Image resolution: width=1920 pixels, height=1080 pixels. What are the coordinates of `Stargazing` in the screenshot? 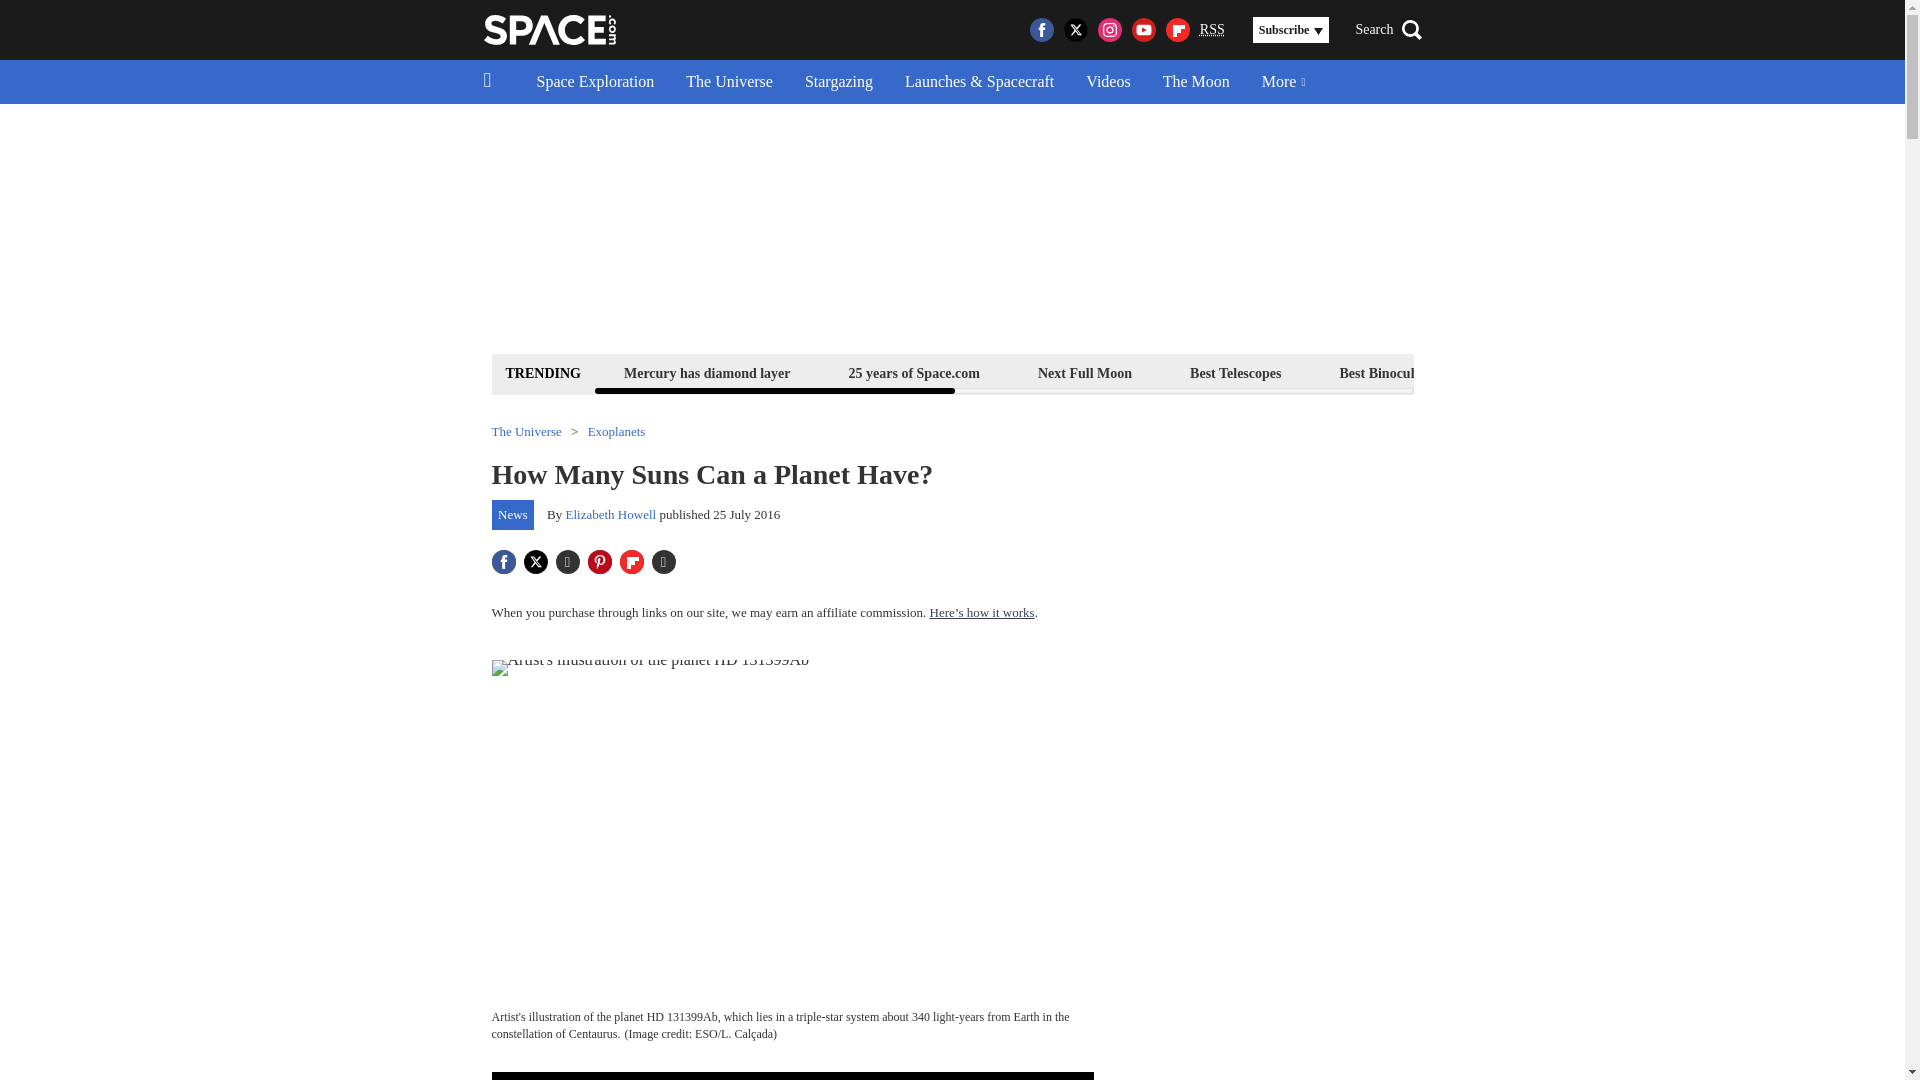 It's located at (838, 82).